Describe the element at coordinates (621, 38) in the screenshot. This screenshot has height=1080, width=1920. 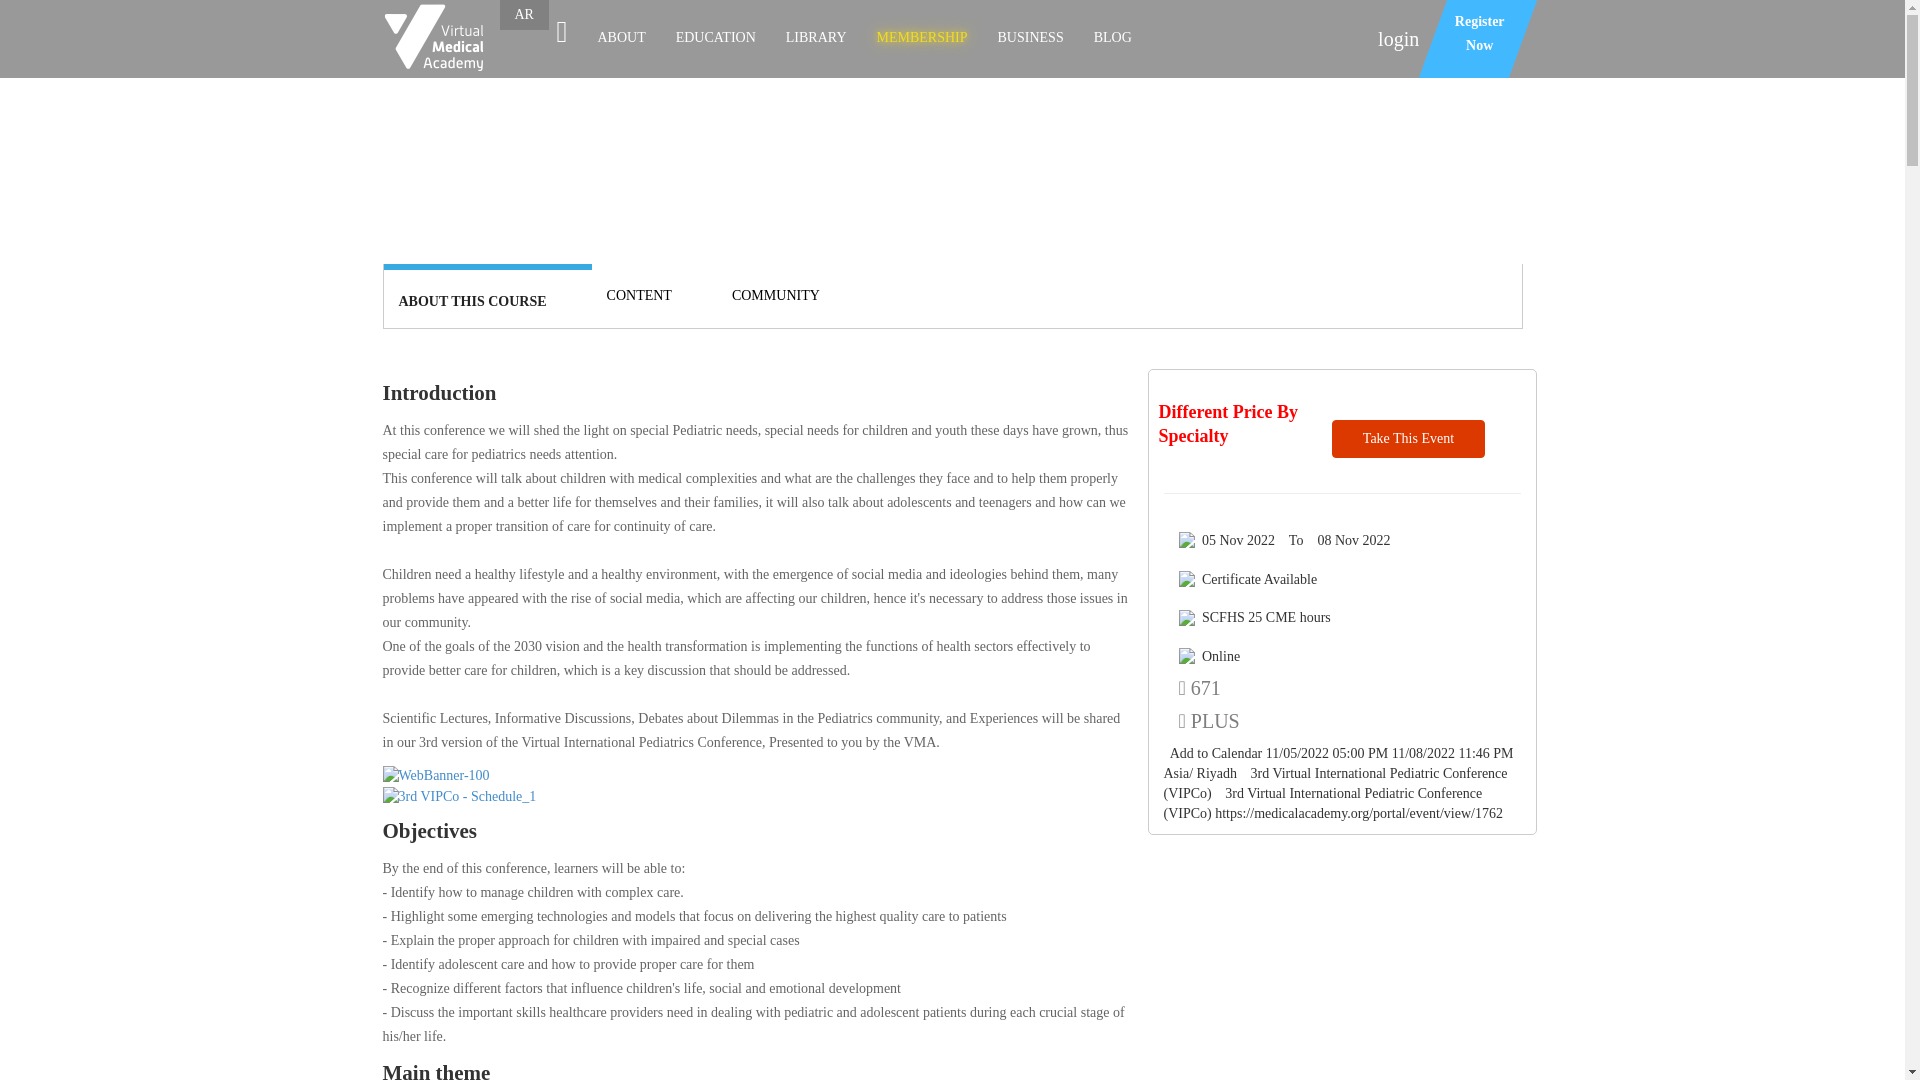
I see `ABOUT THIS COURSE` at that location.